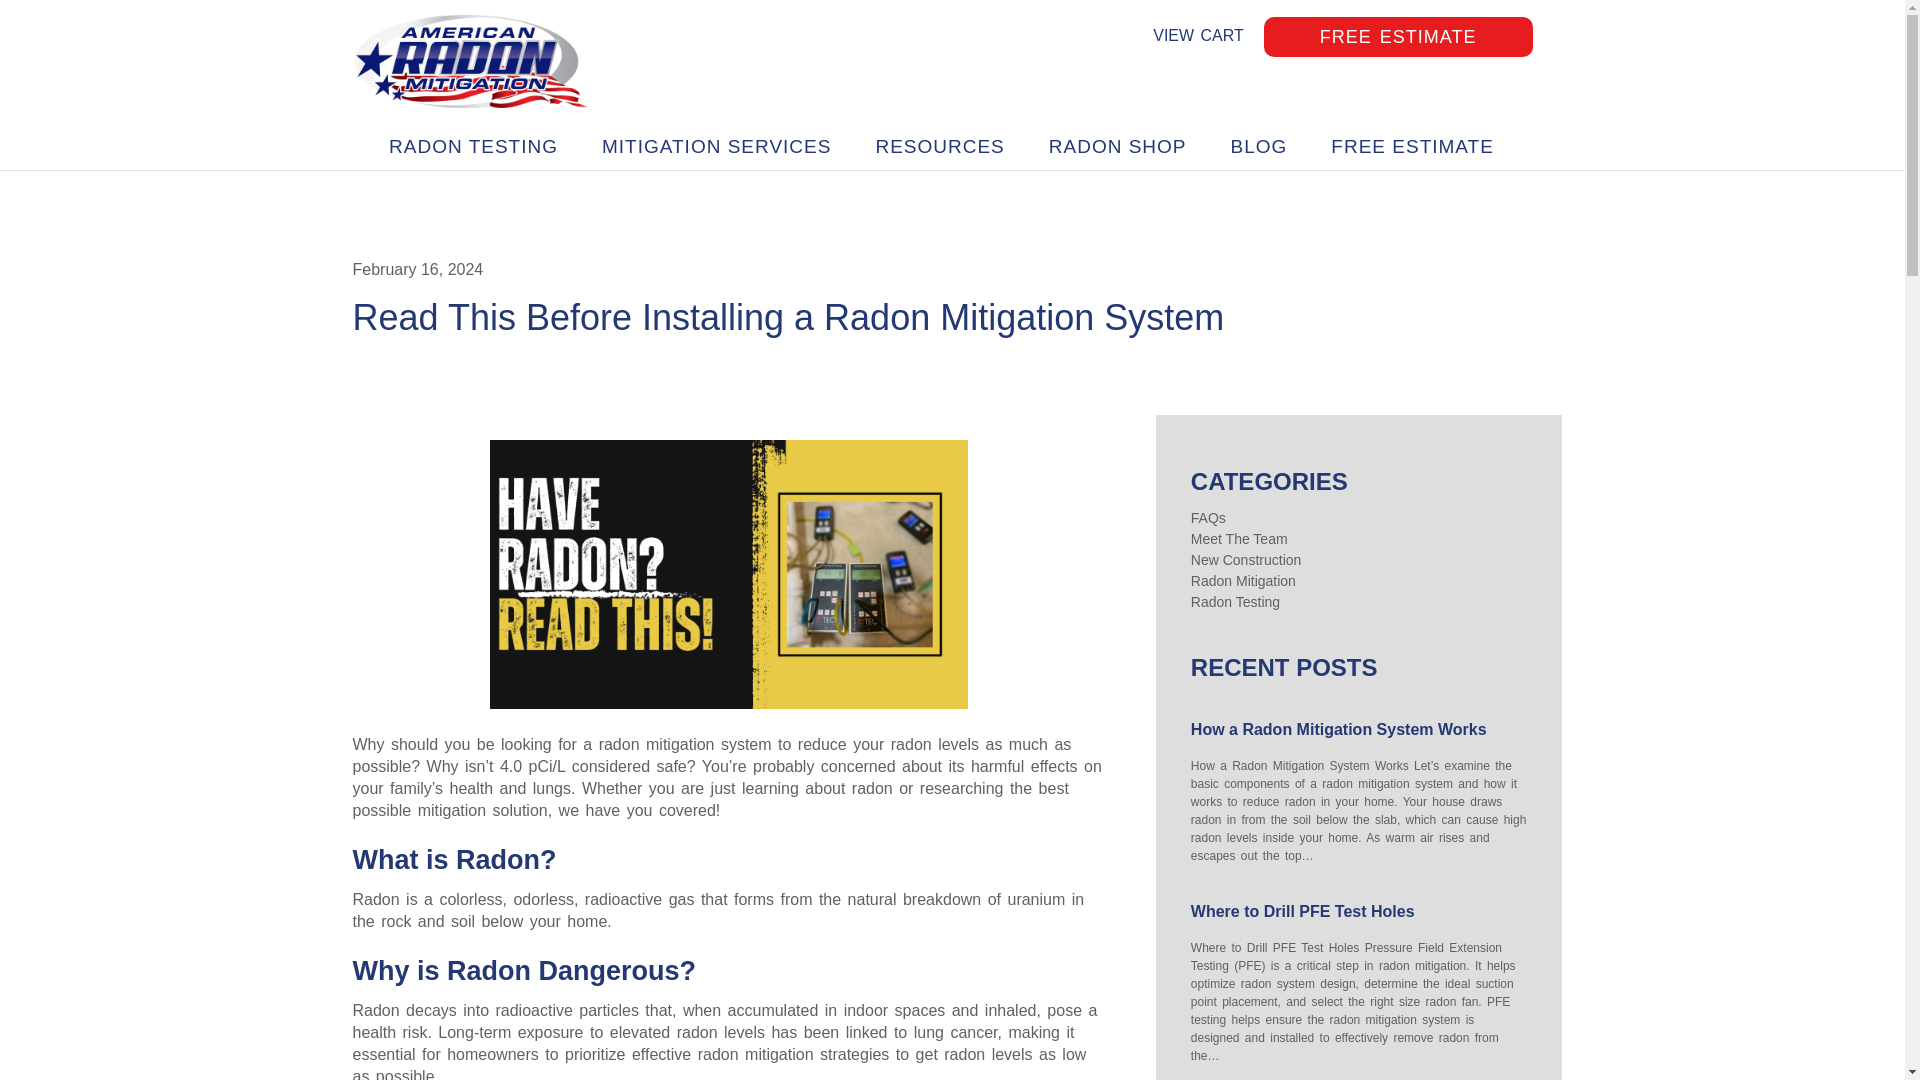 This screenshot has height=1080, width=1920. What do you see at coordinates (1198, 36) in the screenshot?
I see `VIEW CART` at bounding box center [1198, 36].